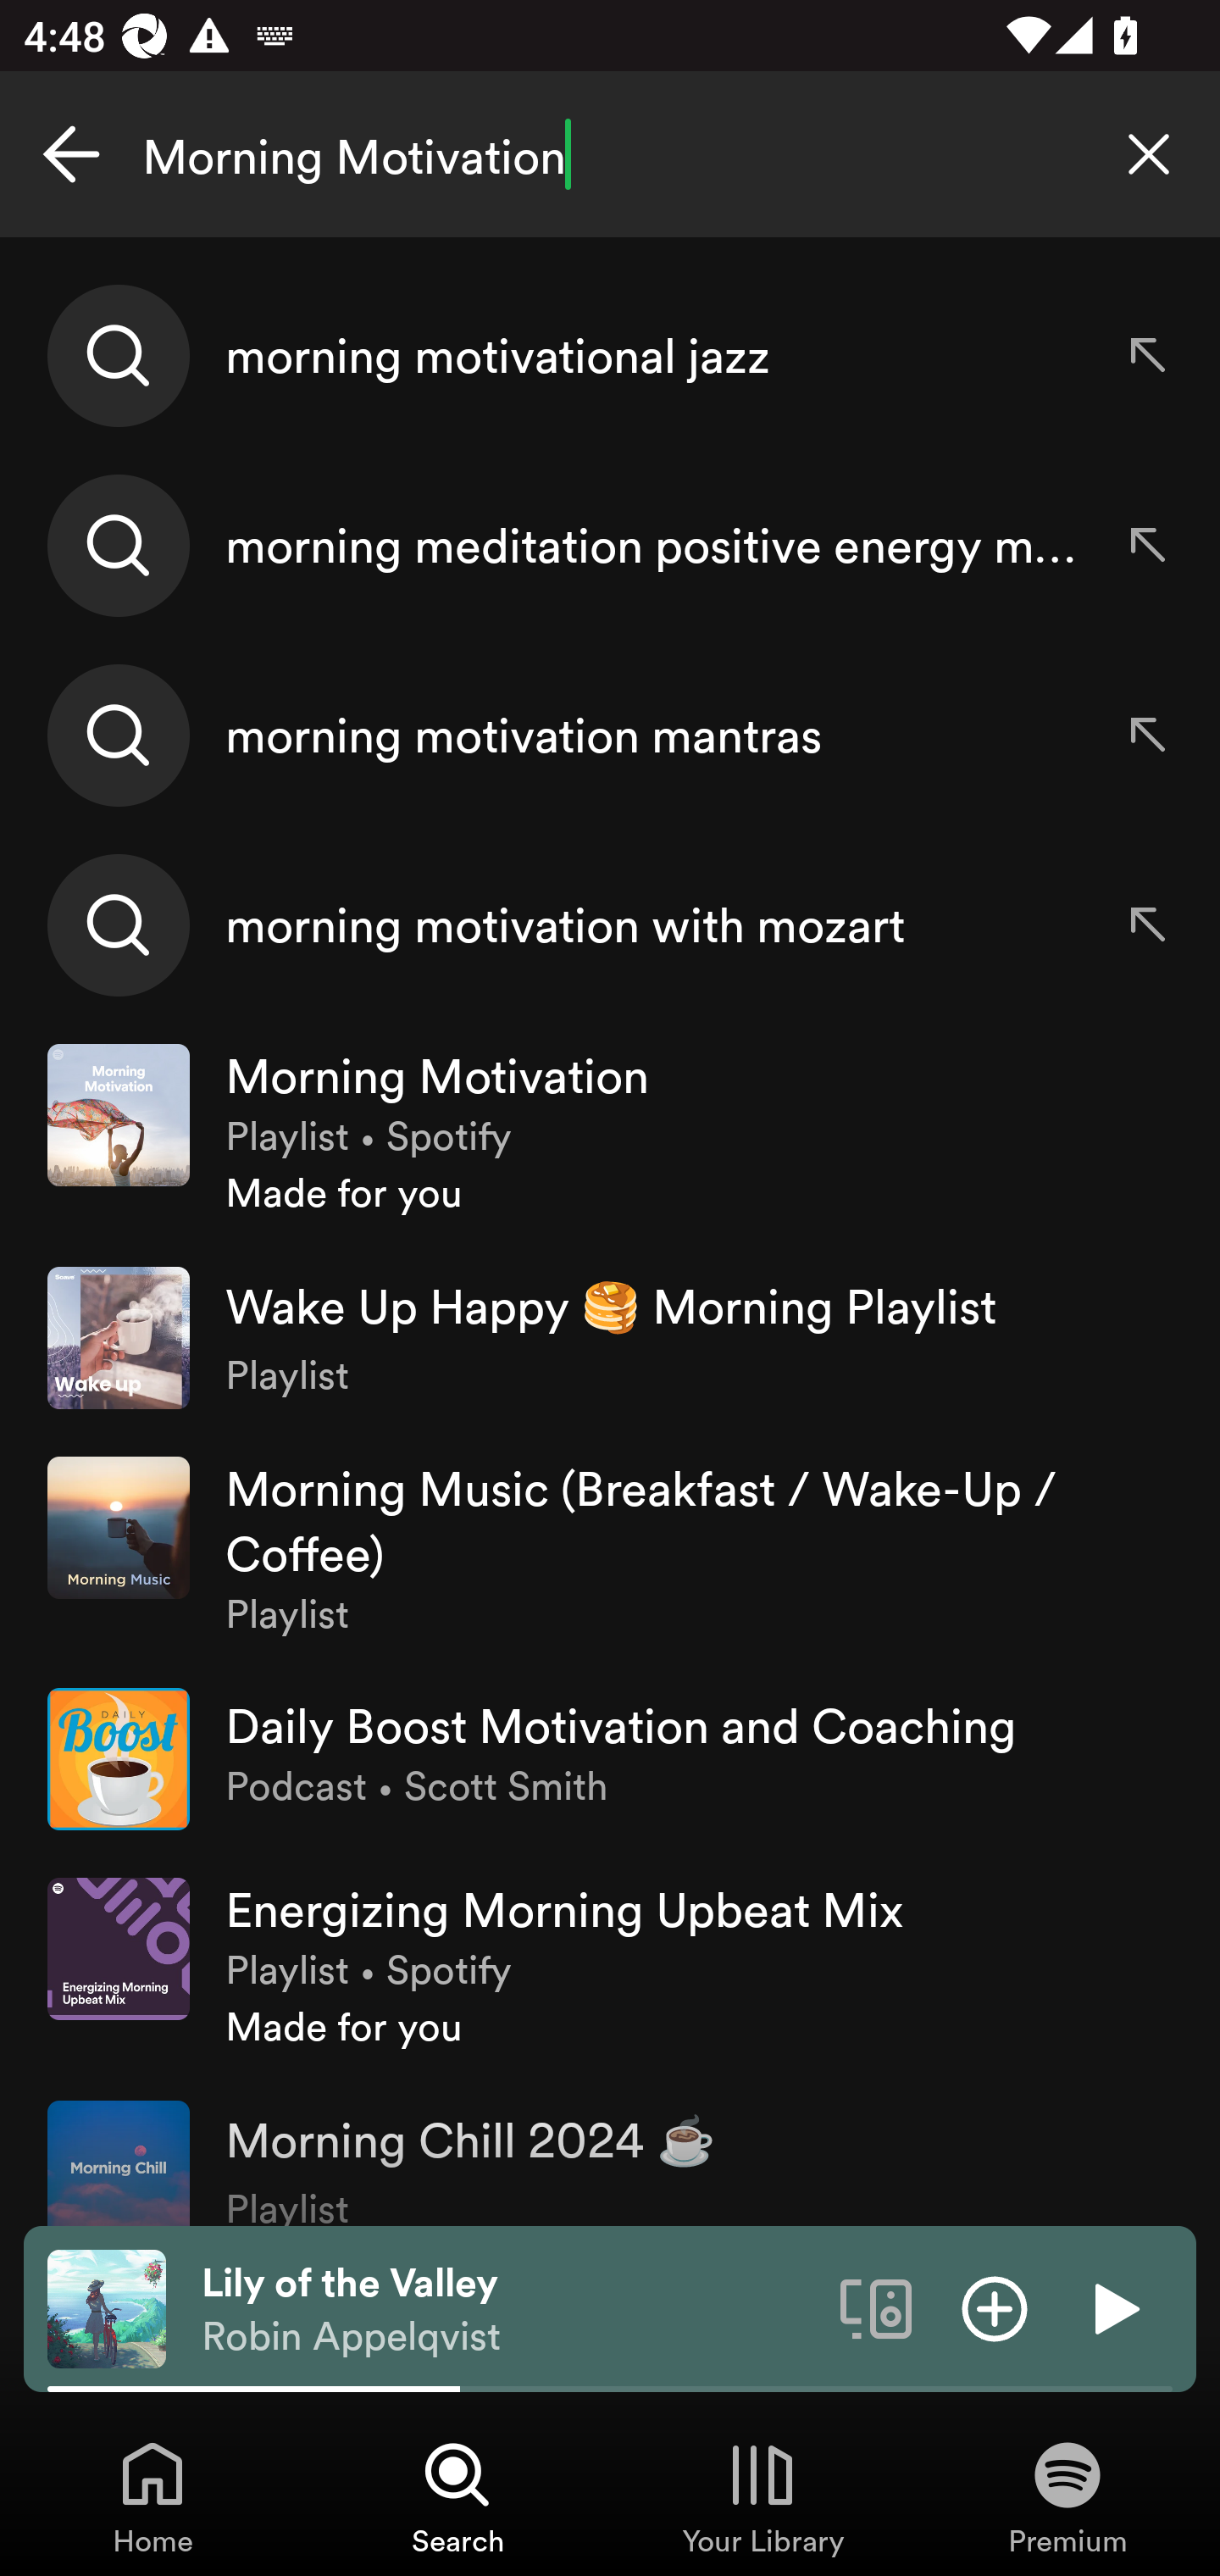 This screenshot has width=1220, height=2576. What do you see at coordinates (457, 2496) in the screenshot?
I see `Search, Tab 2 of 4 Search Search` at bounding box center [457, 2496].